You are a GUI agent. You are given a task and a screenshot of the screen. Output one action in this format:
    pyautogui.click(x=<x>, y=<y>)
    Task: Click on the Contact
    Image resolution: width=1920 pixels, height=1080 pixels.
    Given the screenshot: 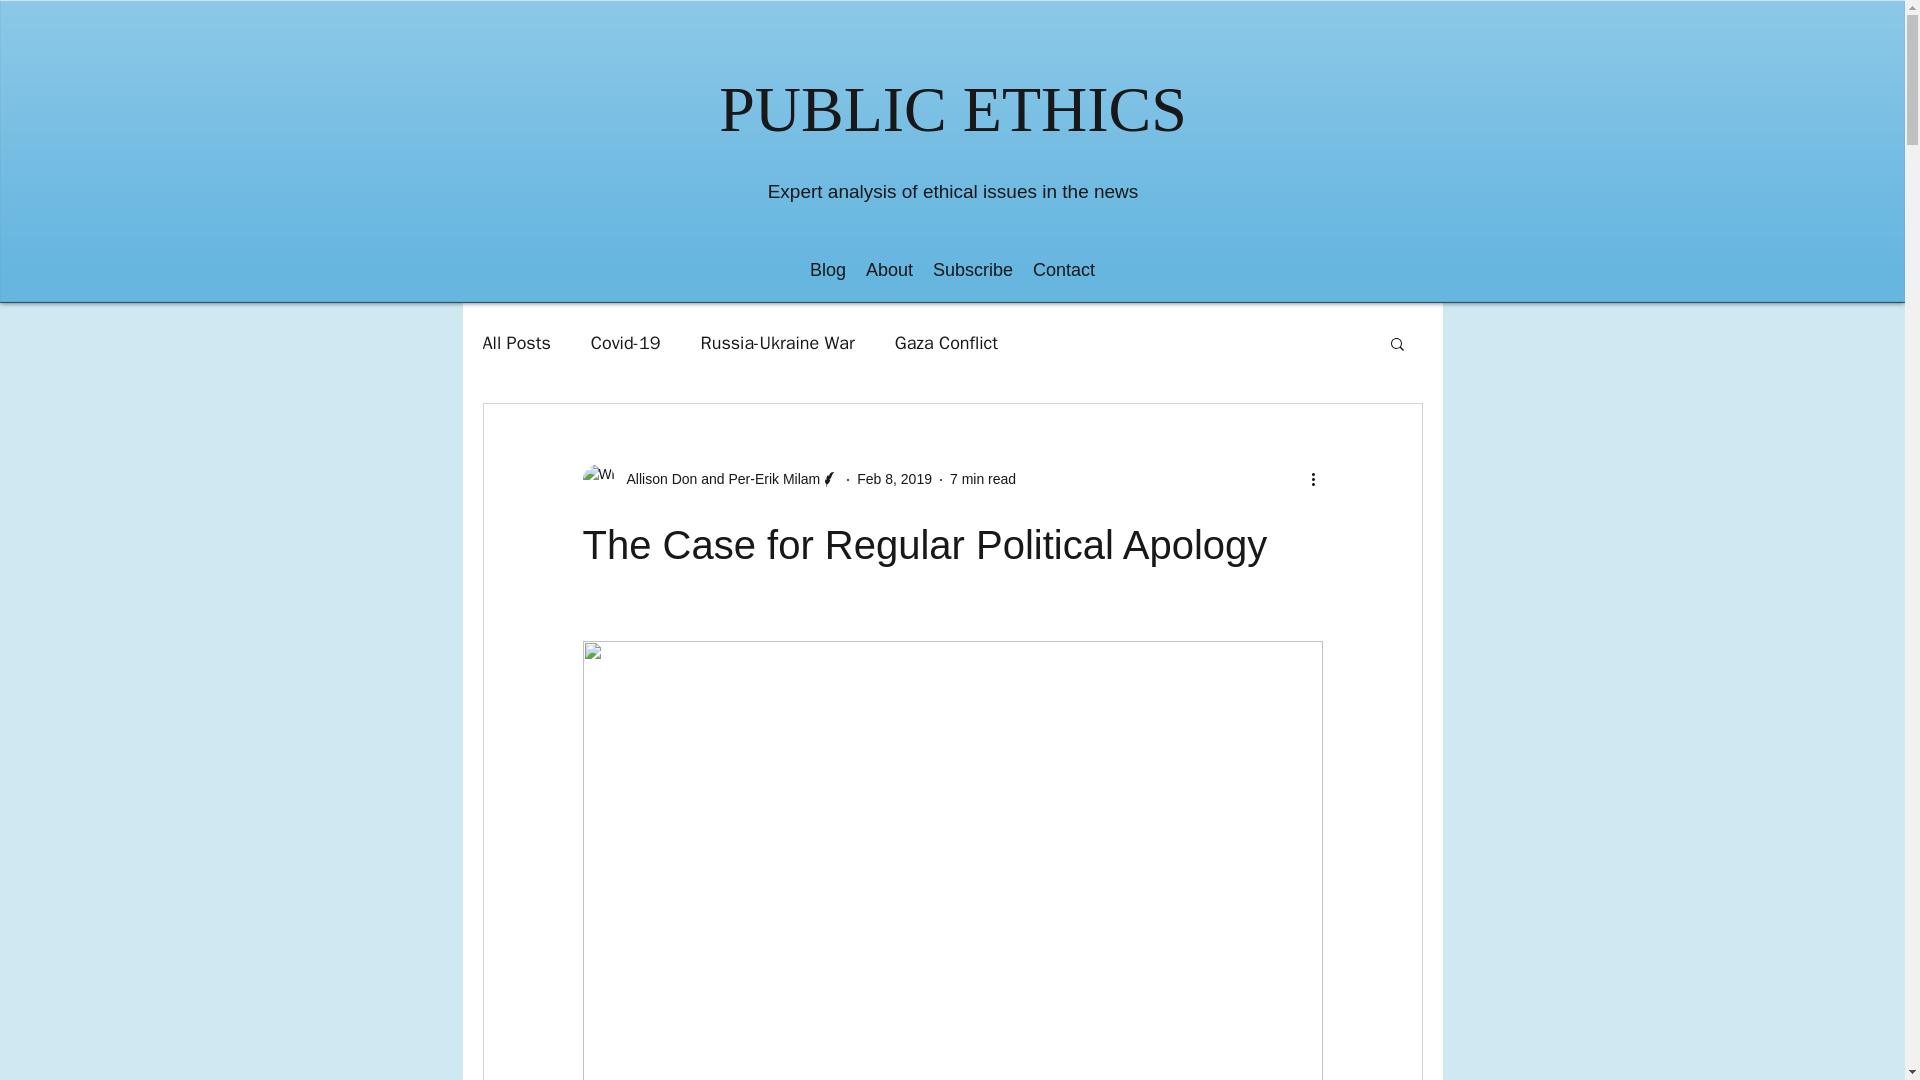 What is the action you would take?
    pyautogui.click(x=1064, y=270)
    